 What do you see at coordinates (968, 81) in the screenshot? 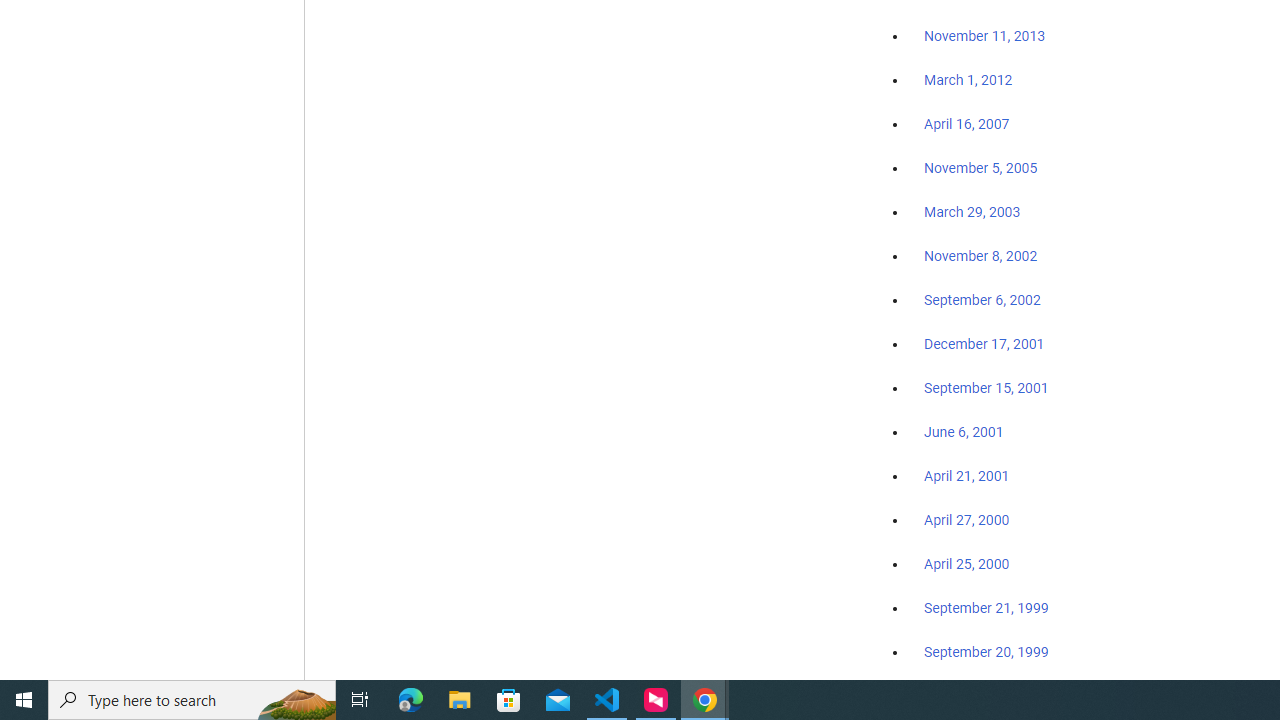
I see `March 1, 2012` at bounding box center [968, 81].